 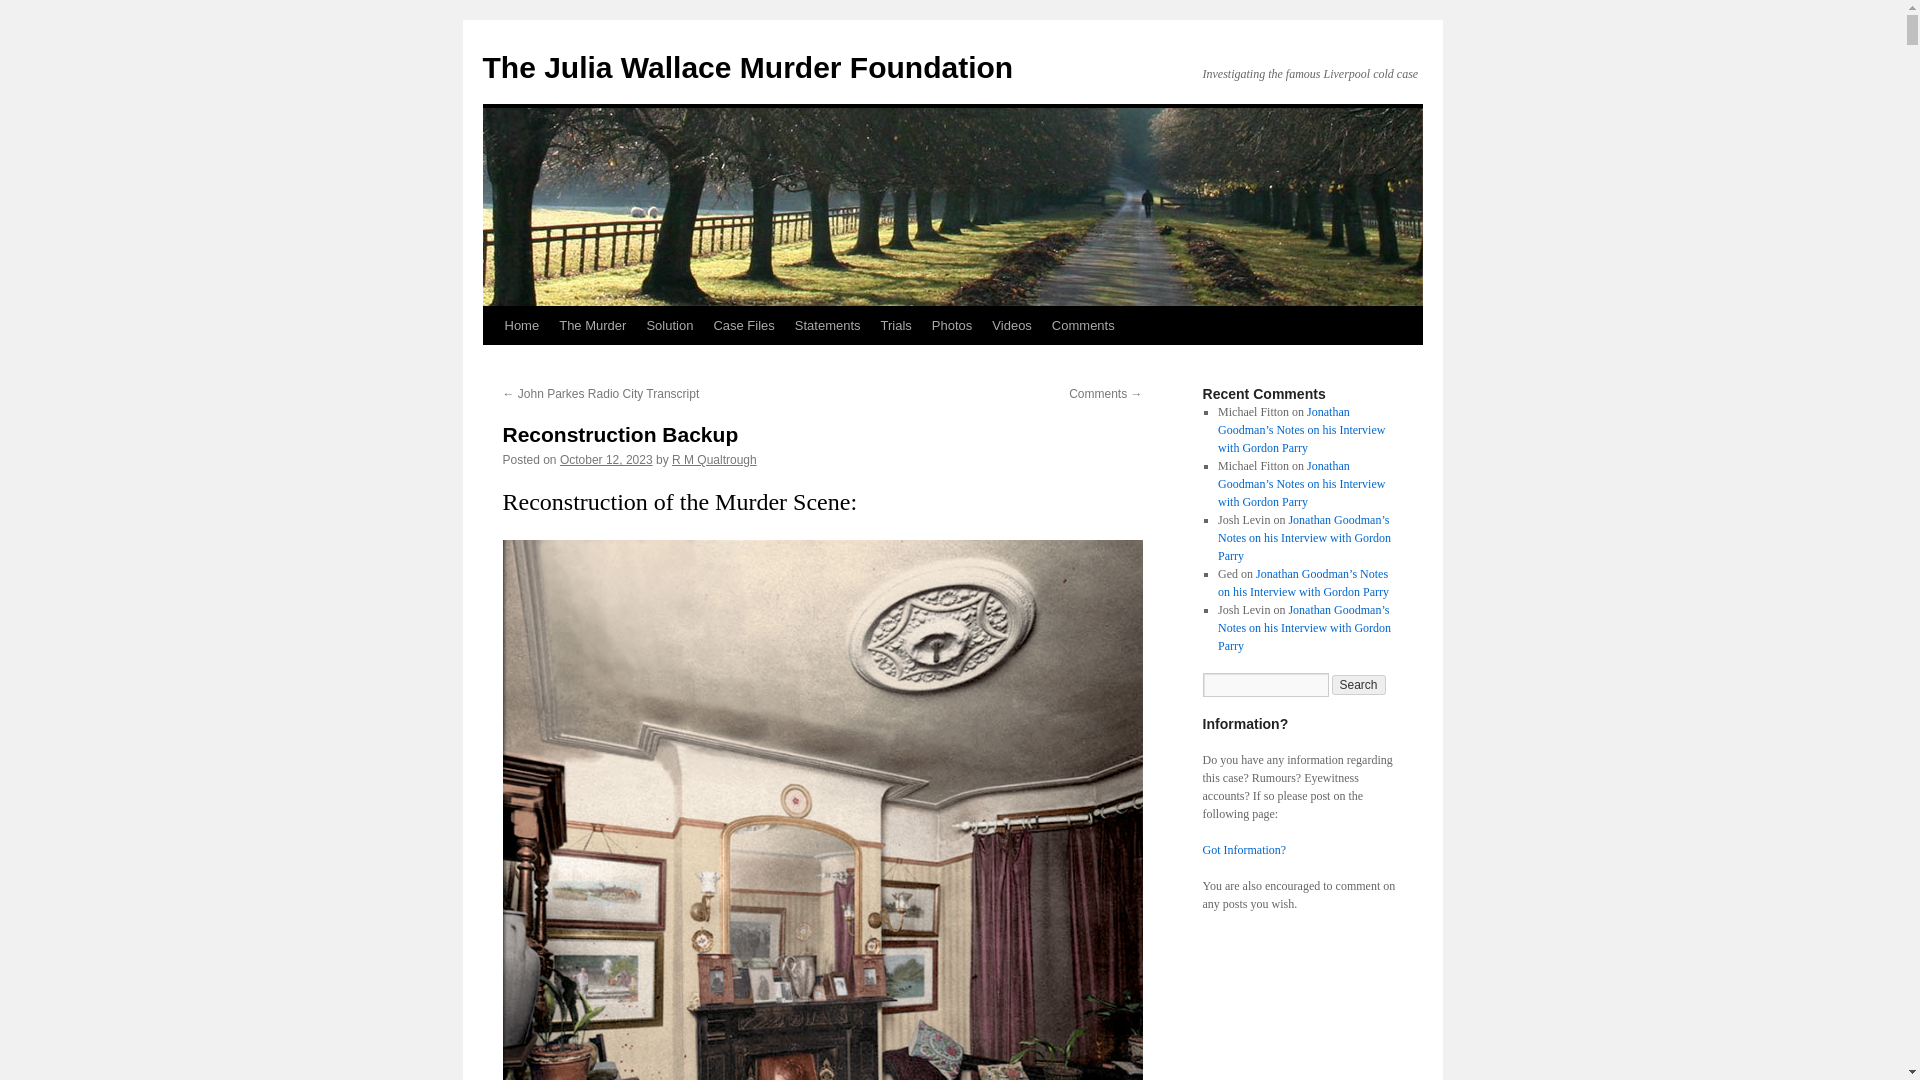 What do you see at coordinates (1012, 325) in the screenshot?
I see `Videos` at bounding box center [1012, 325].